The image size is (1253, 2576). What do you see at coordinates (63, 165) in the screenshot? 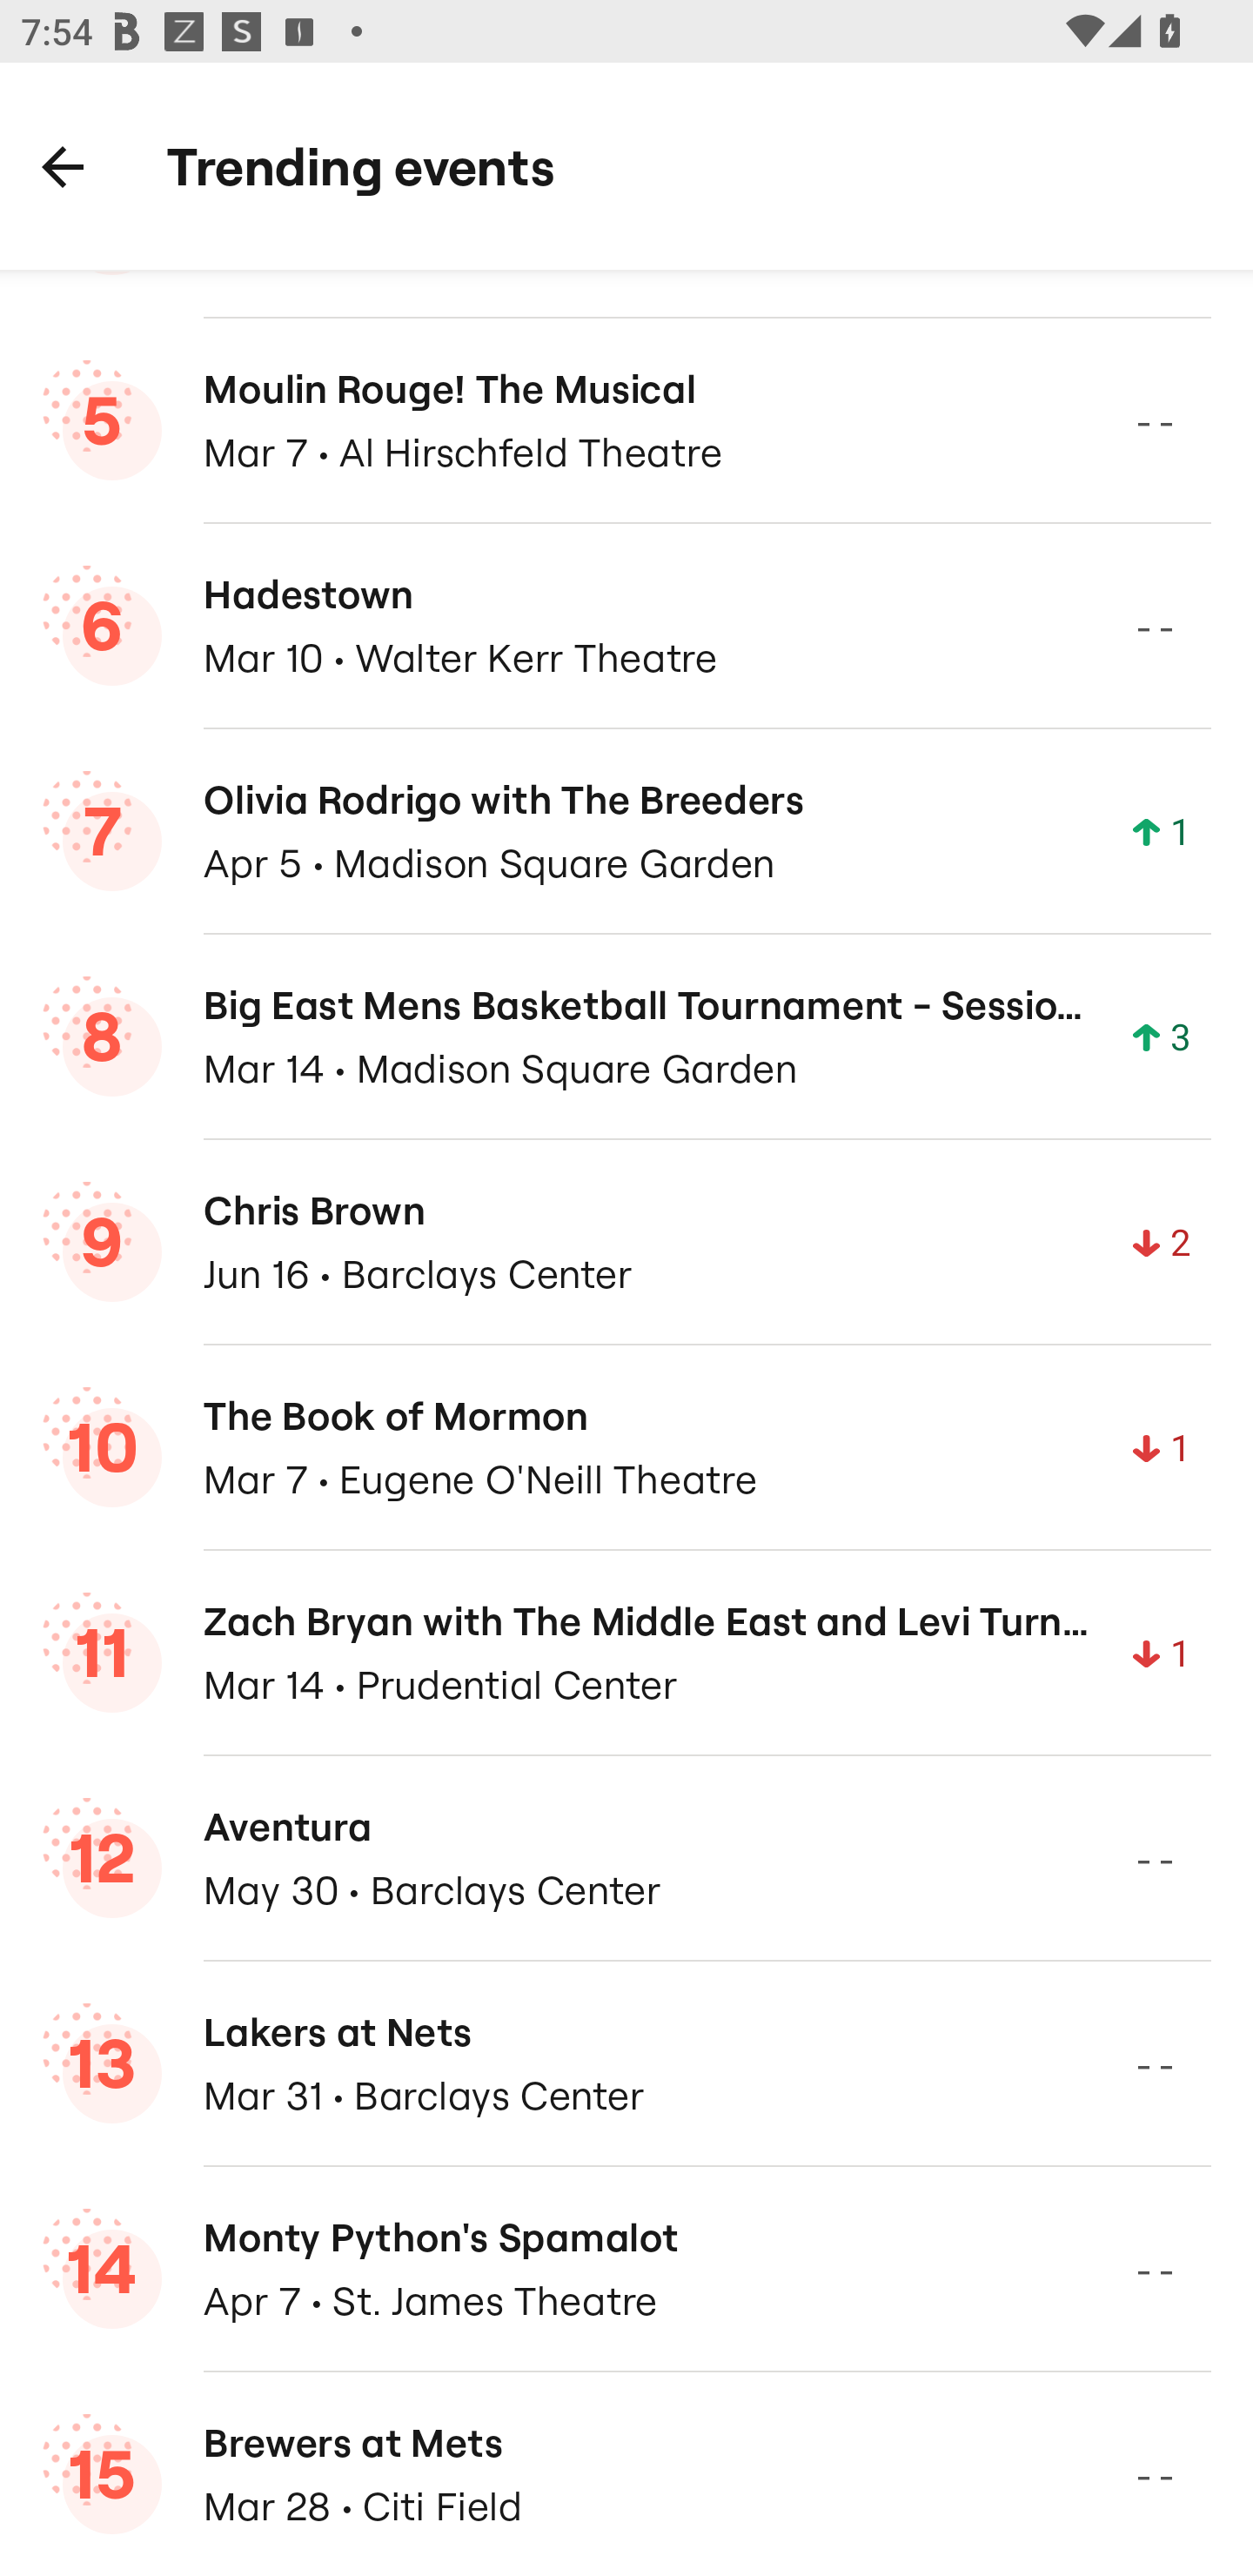
I see `Back` at bounding box center [63, 165].